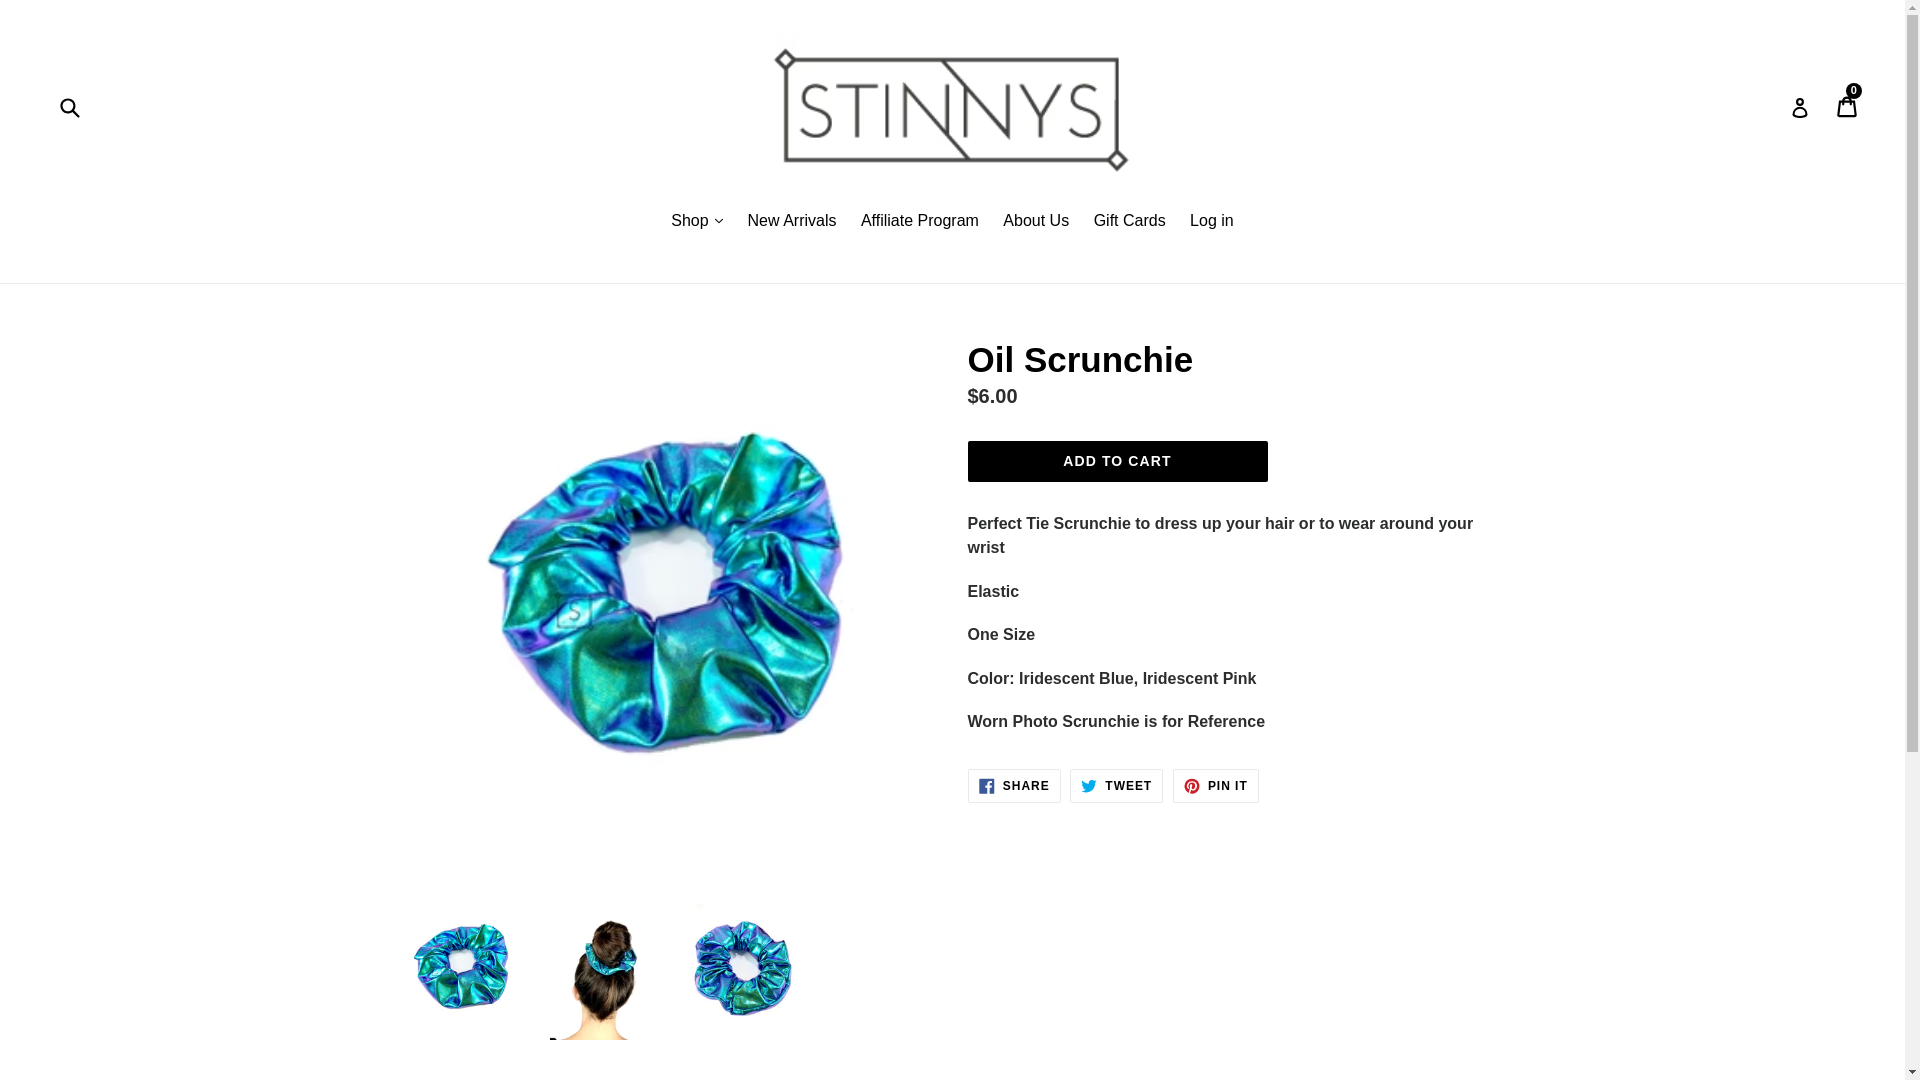 The width and height of the screenshot is (1920, 1080). Describe the element at coordinates (1014, 786) in the screenshot. I see `Share on Facebook` at that location.